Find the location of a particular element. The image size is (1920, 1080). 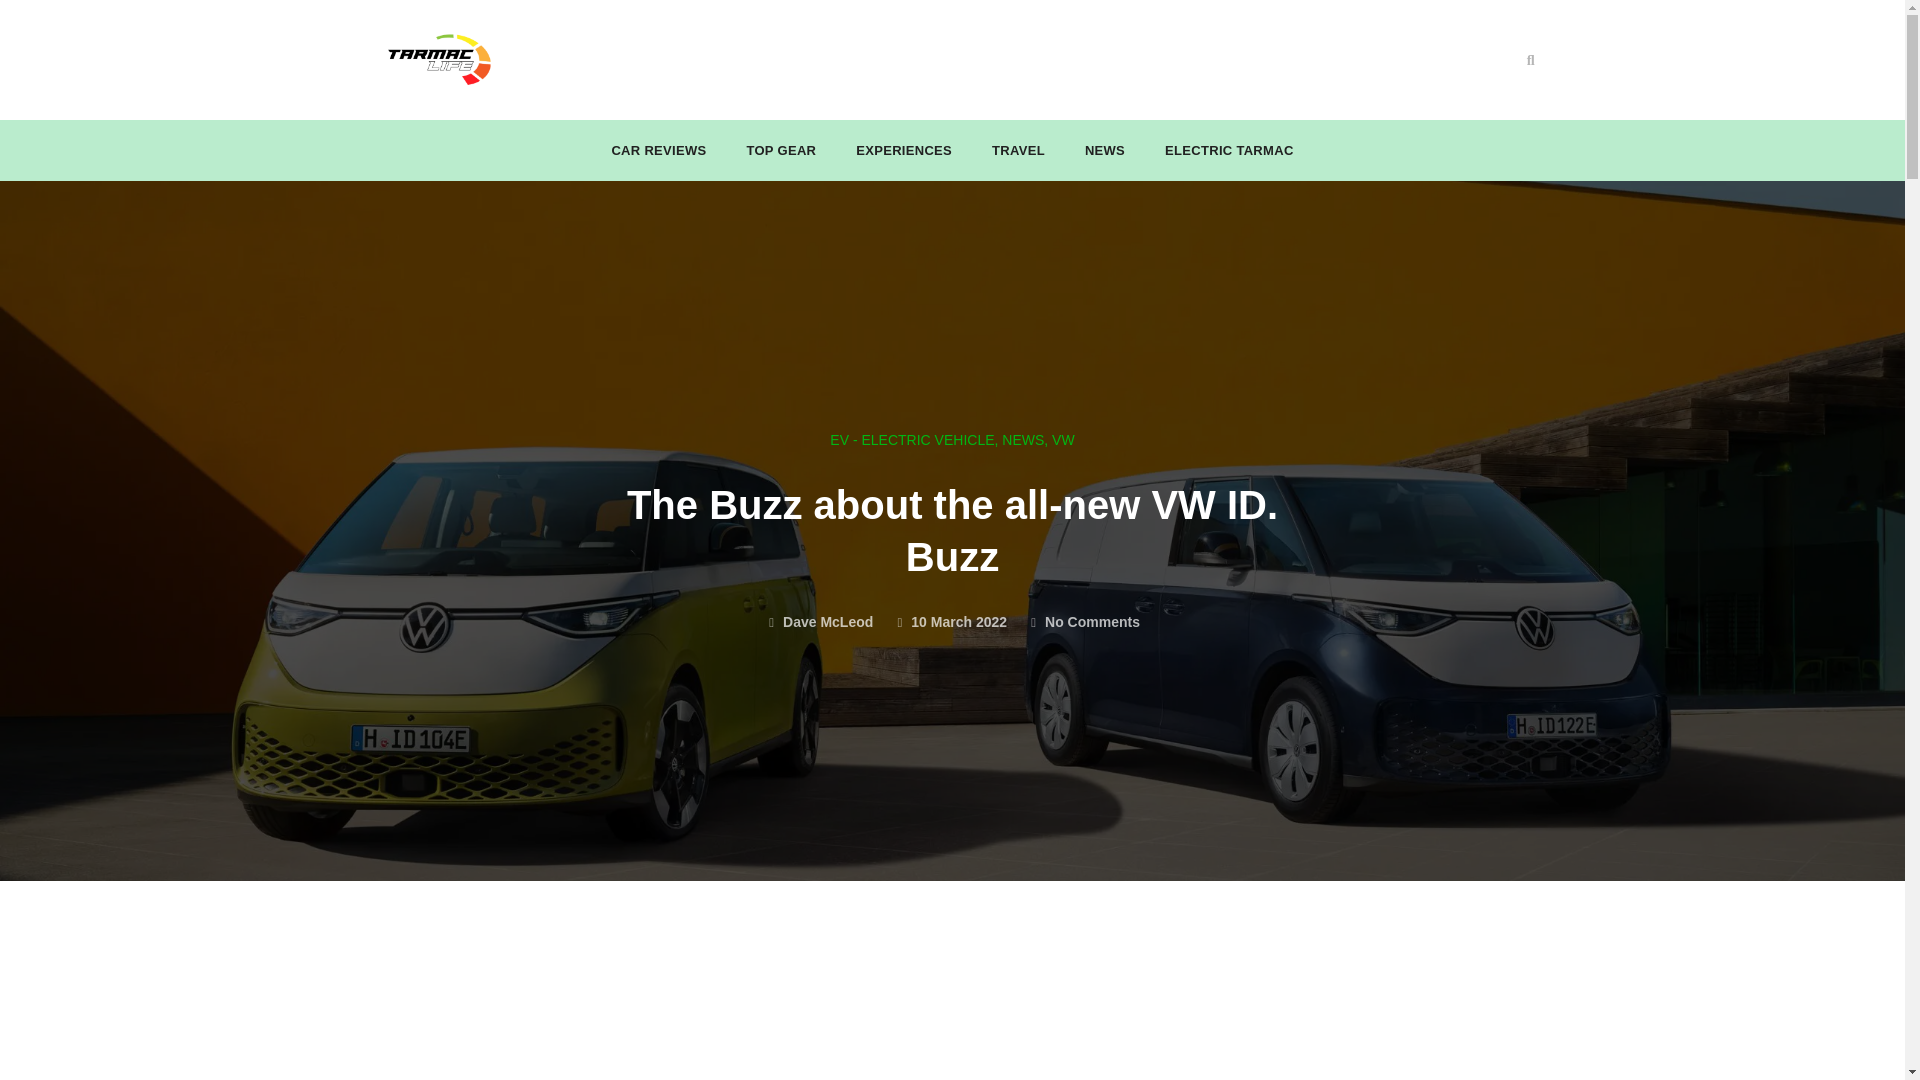

EXPERIENCES is located at coordinates (904, 150).